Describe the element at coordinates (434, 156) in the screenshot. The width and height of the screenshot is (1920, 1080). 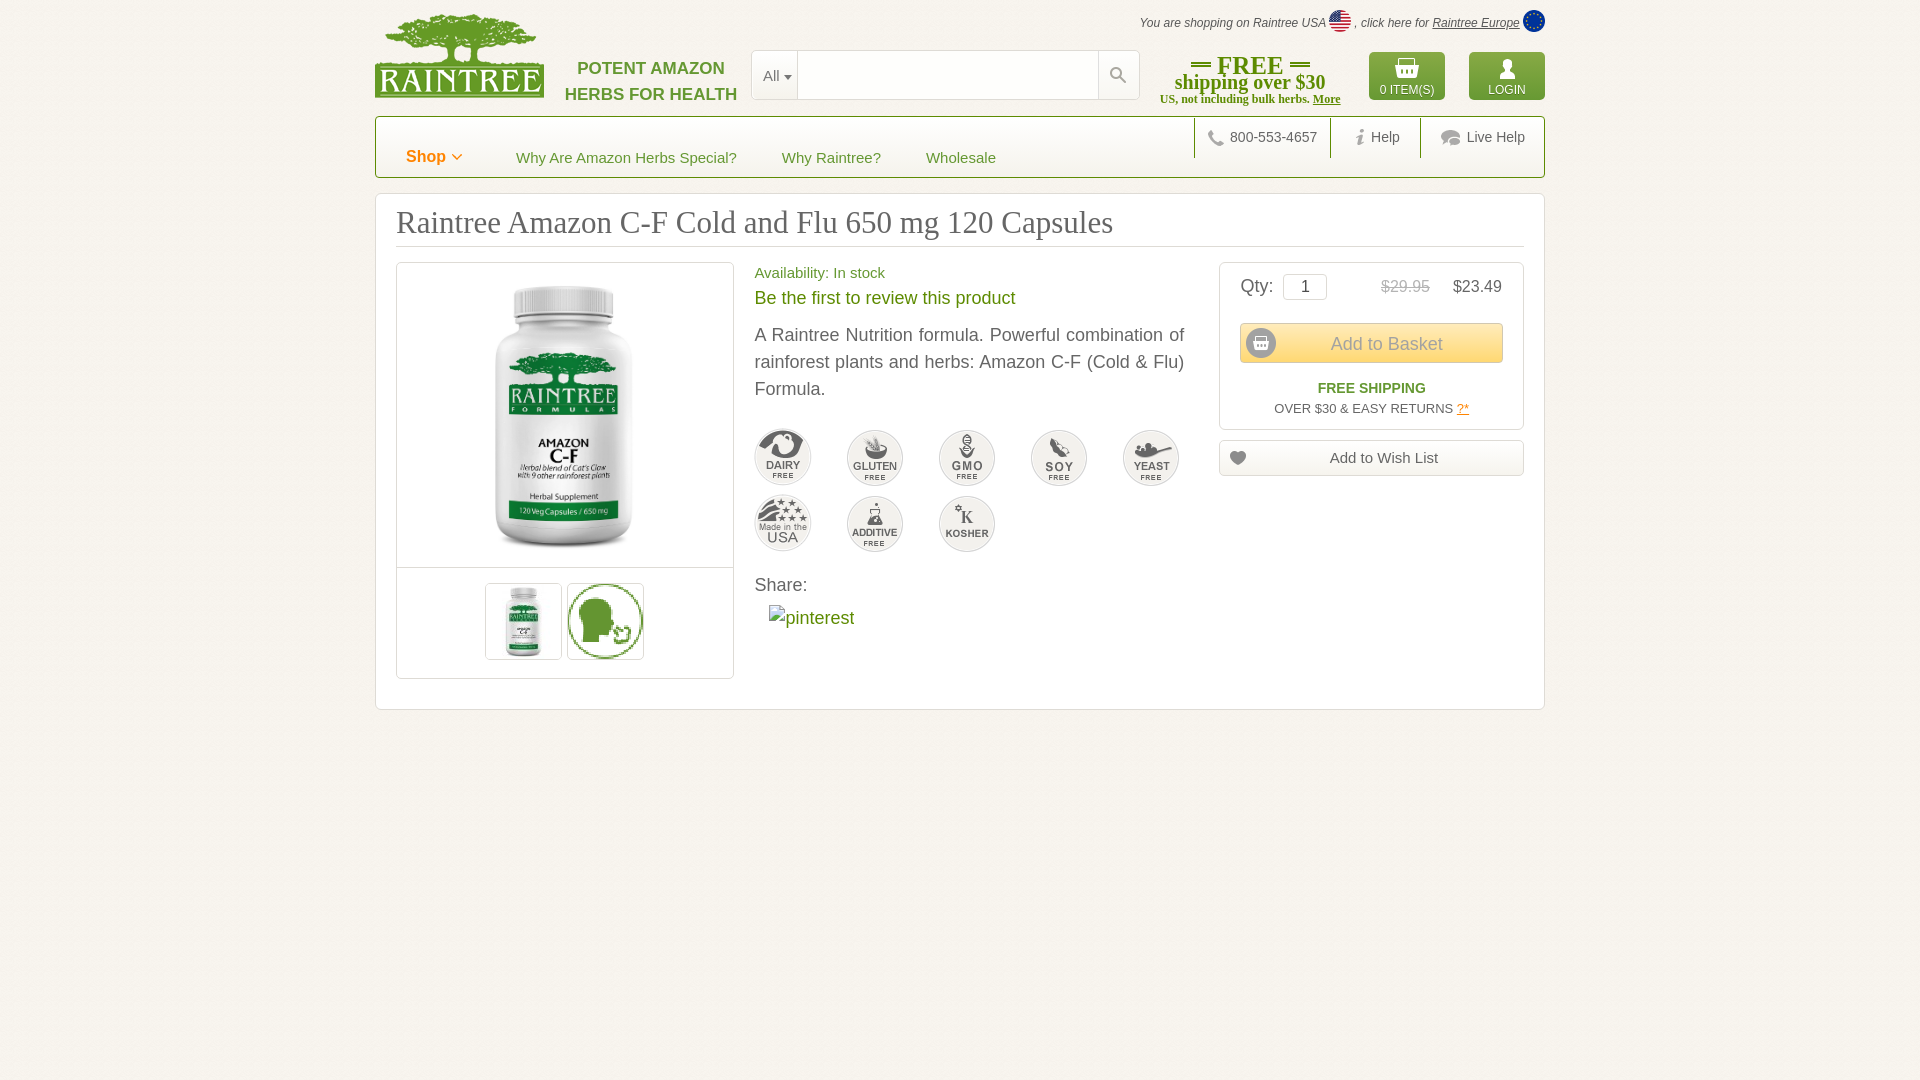
I see `Shop` at that location.